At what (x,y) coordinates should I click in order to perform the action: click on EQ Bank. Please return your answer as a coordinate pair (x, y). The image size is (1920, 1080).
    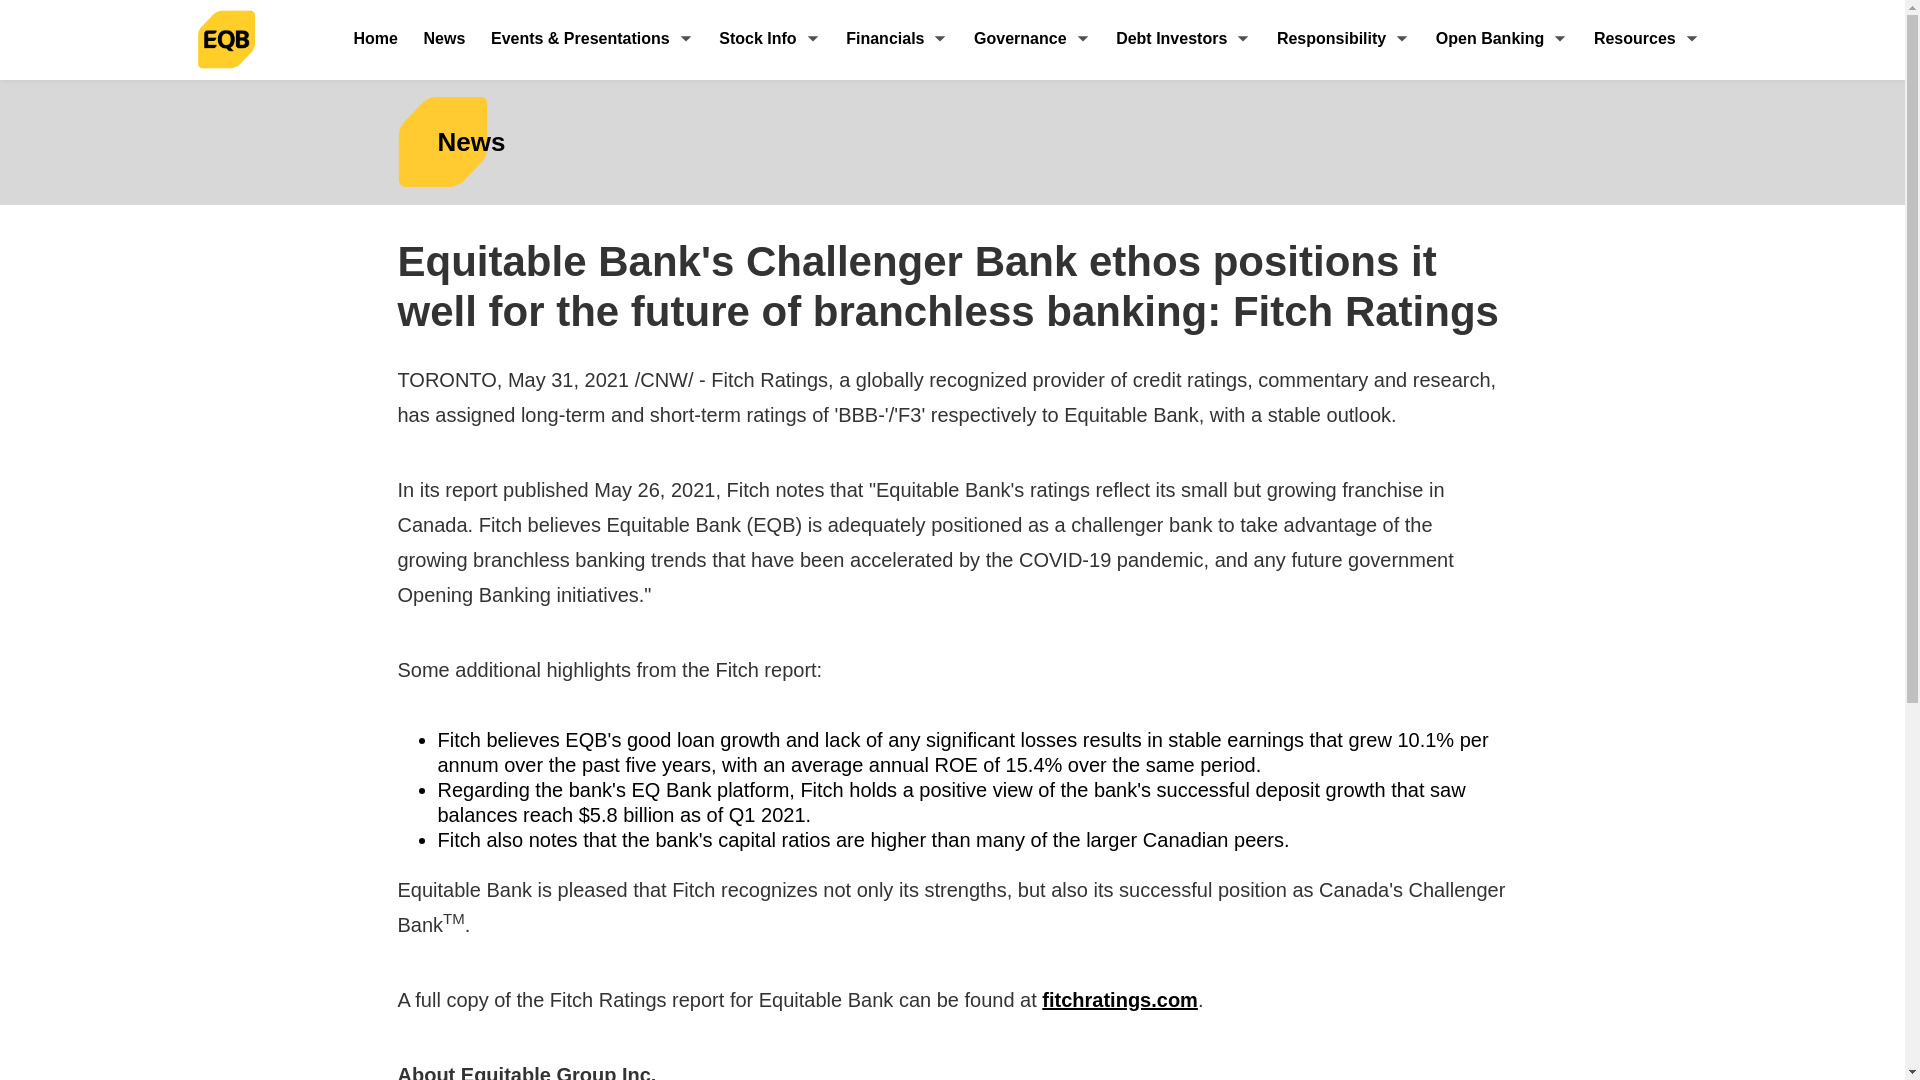
    Looking at the image, I should click on (228, 39).